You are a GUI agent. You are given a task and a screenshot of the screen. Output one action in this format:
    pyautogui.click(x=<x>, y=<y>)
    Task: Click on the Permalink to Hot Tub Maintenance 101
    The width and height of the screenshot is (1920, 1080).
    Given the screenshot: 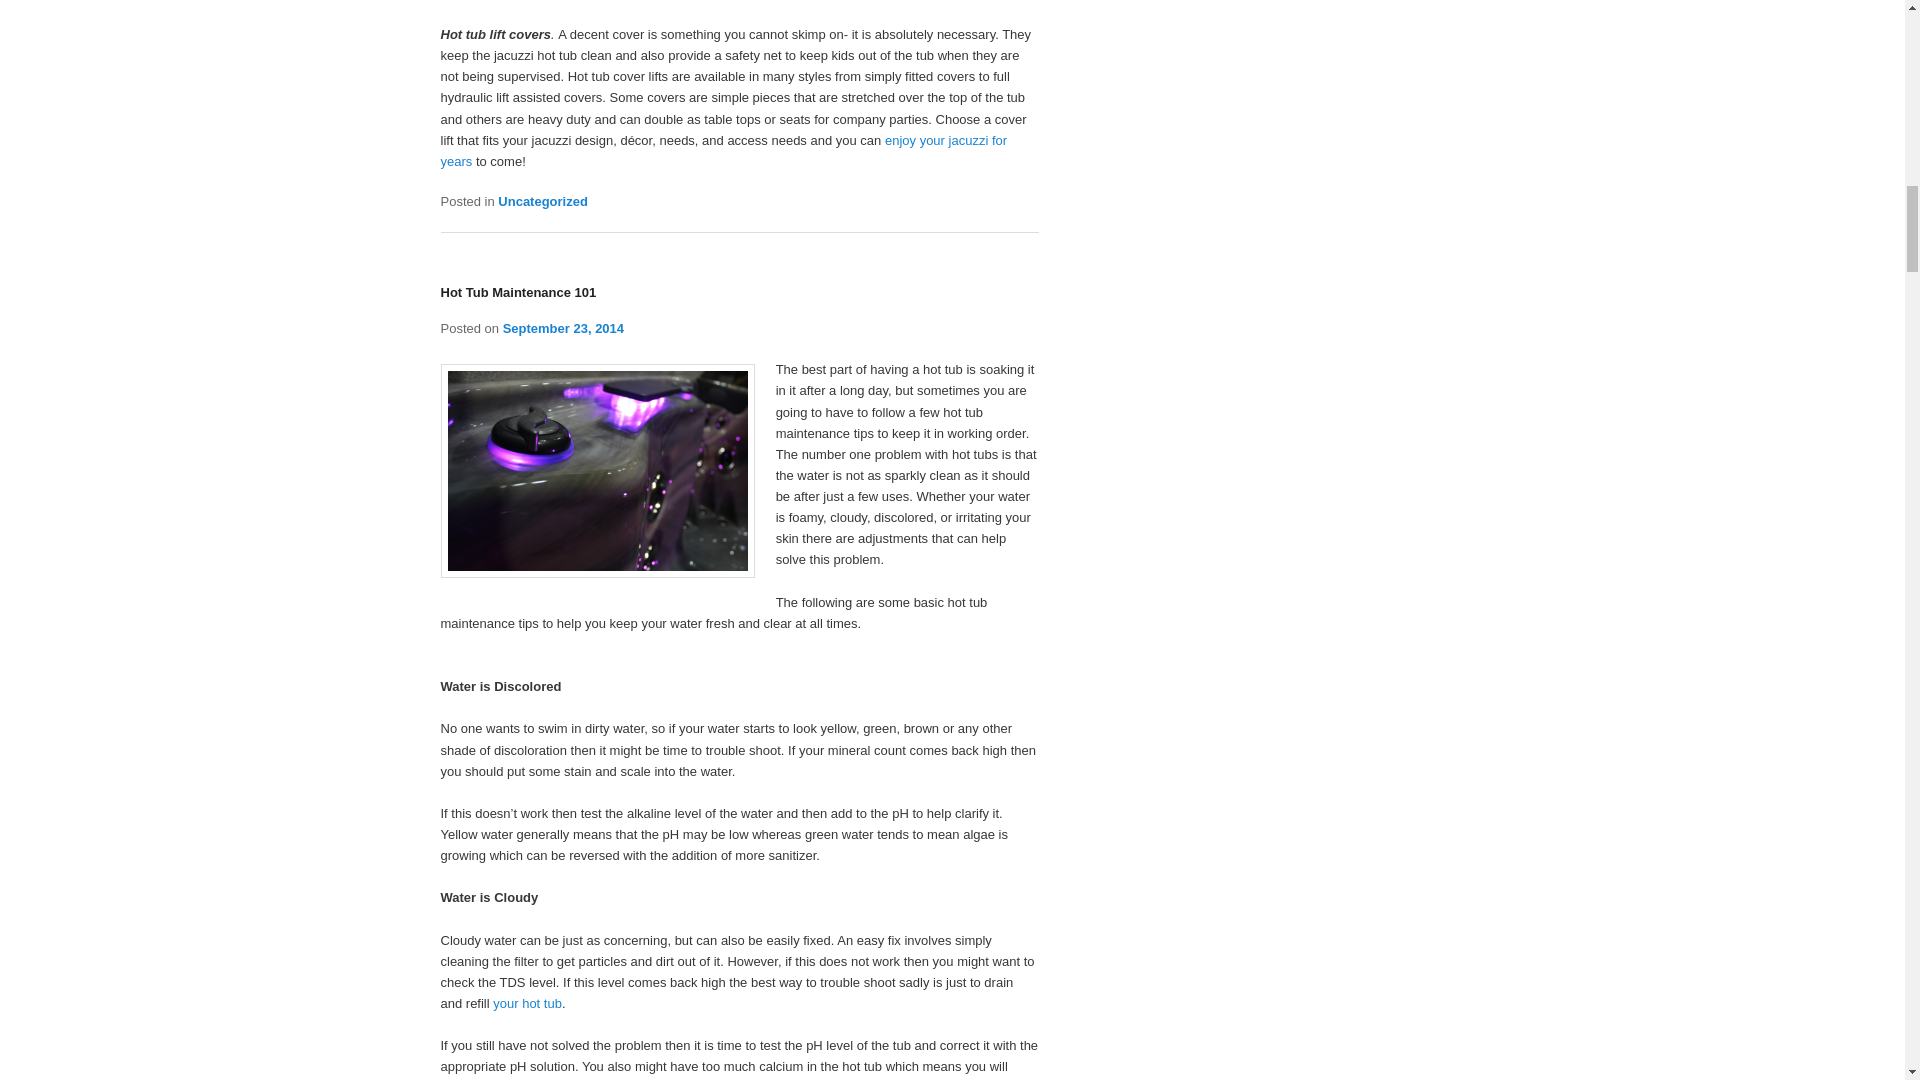 What is the action you would take?
    pyautogui.click(x=517, y=292)
    